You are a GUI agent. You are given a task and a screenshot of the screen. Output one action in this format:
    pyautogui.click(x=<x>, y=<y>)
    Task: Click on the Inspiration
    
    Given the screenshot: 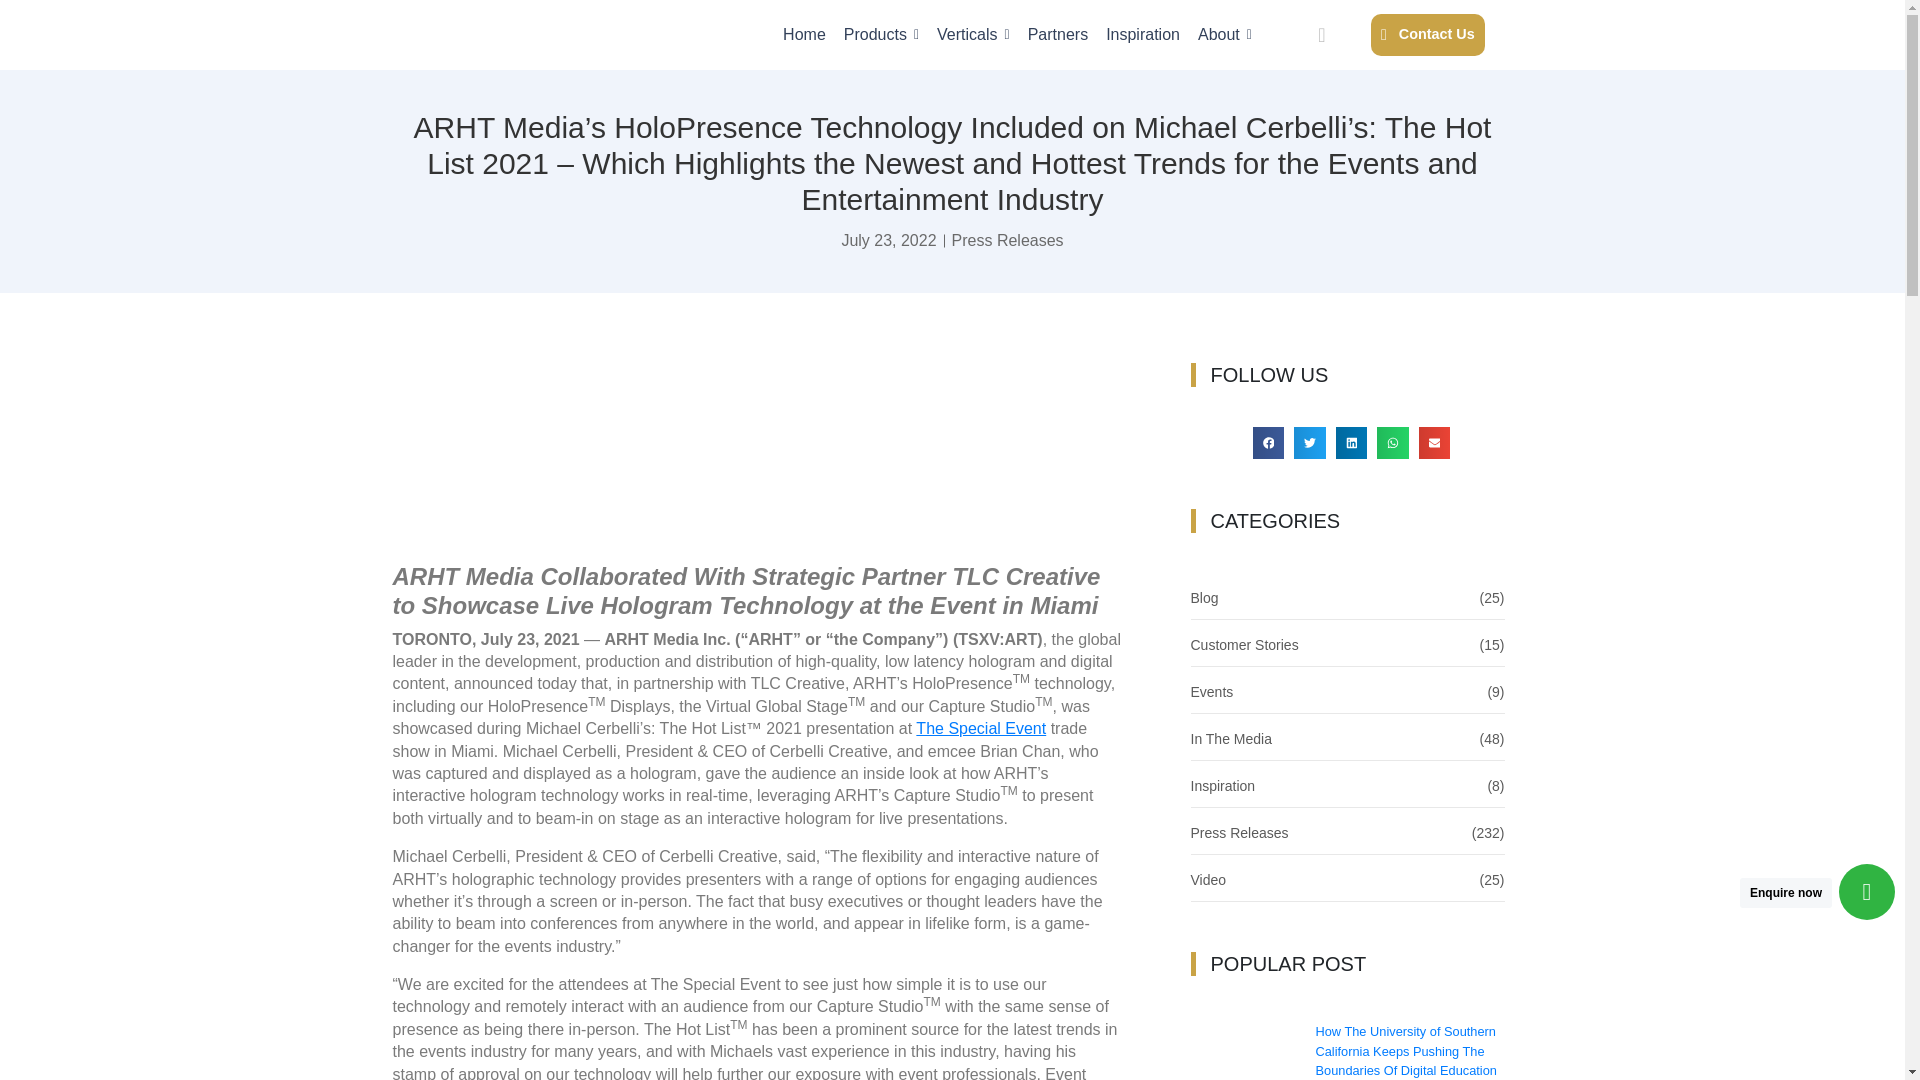 What is the action you would take?
    pyautogui.click(x=1142, y=34)
    